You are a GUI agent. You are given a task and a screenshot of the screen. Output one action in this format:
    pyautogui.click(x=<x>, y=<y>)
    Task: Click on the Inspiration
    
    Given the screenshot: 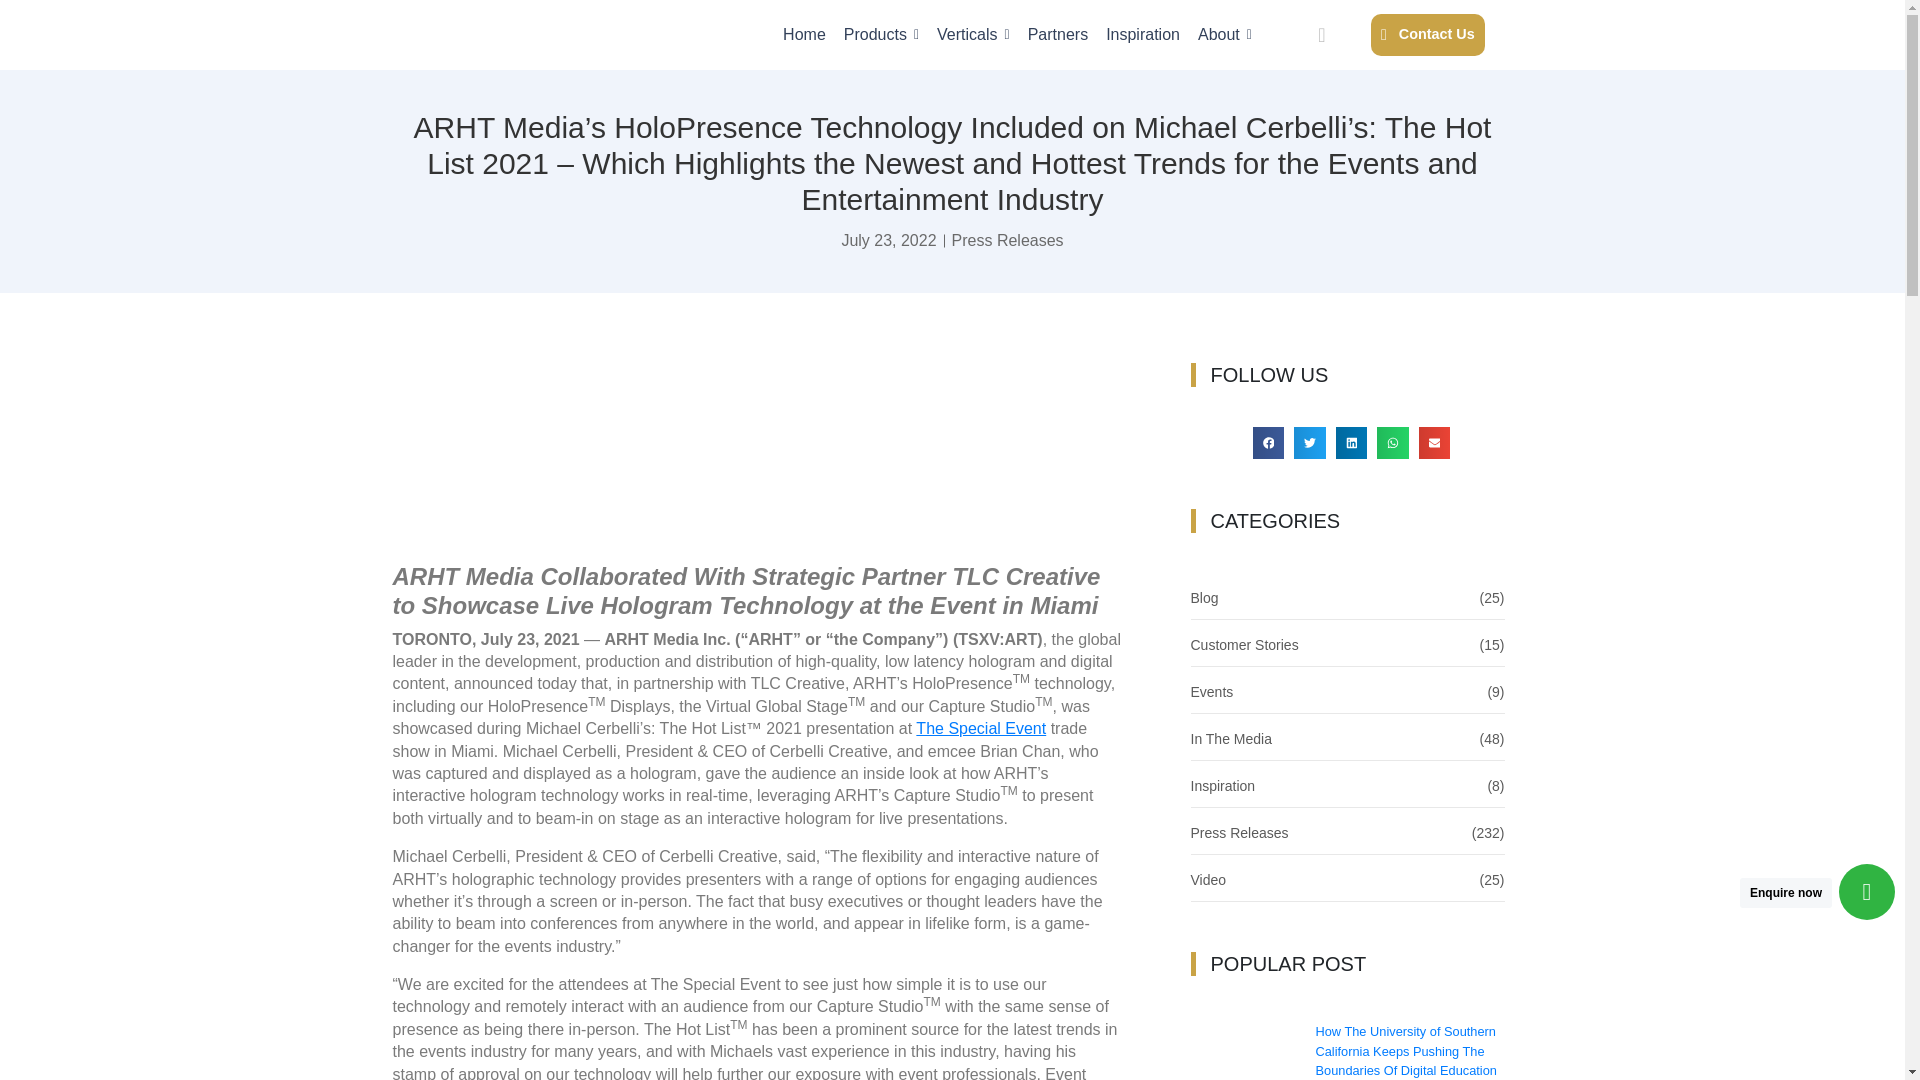 What is the action you would take?
    pyautogui.click(x=1142, y=34)
    